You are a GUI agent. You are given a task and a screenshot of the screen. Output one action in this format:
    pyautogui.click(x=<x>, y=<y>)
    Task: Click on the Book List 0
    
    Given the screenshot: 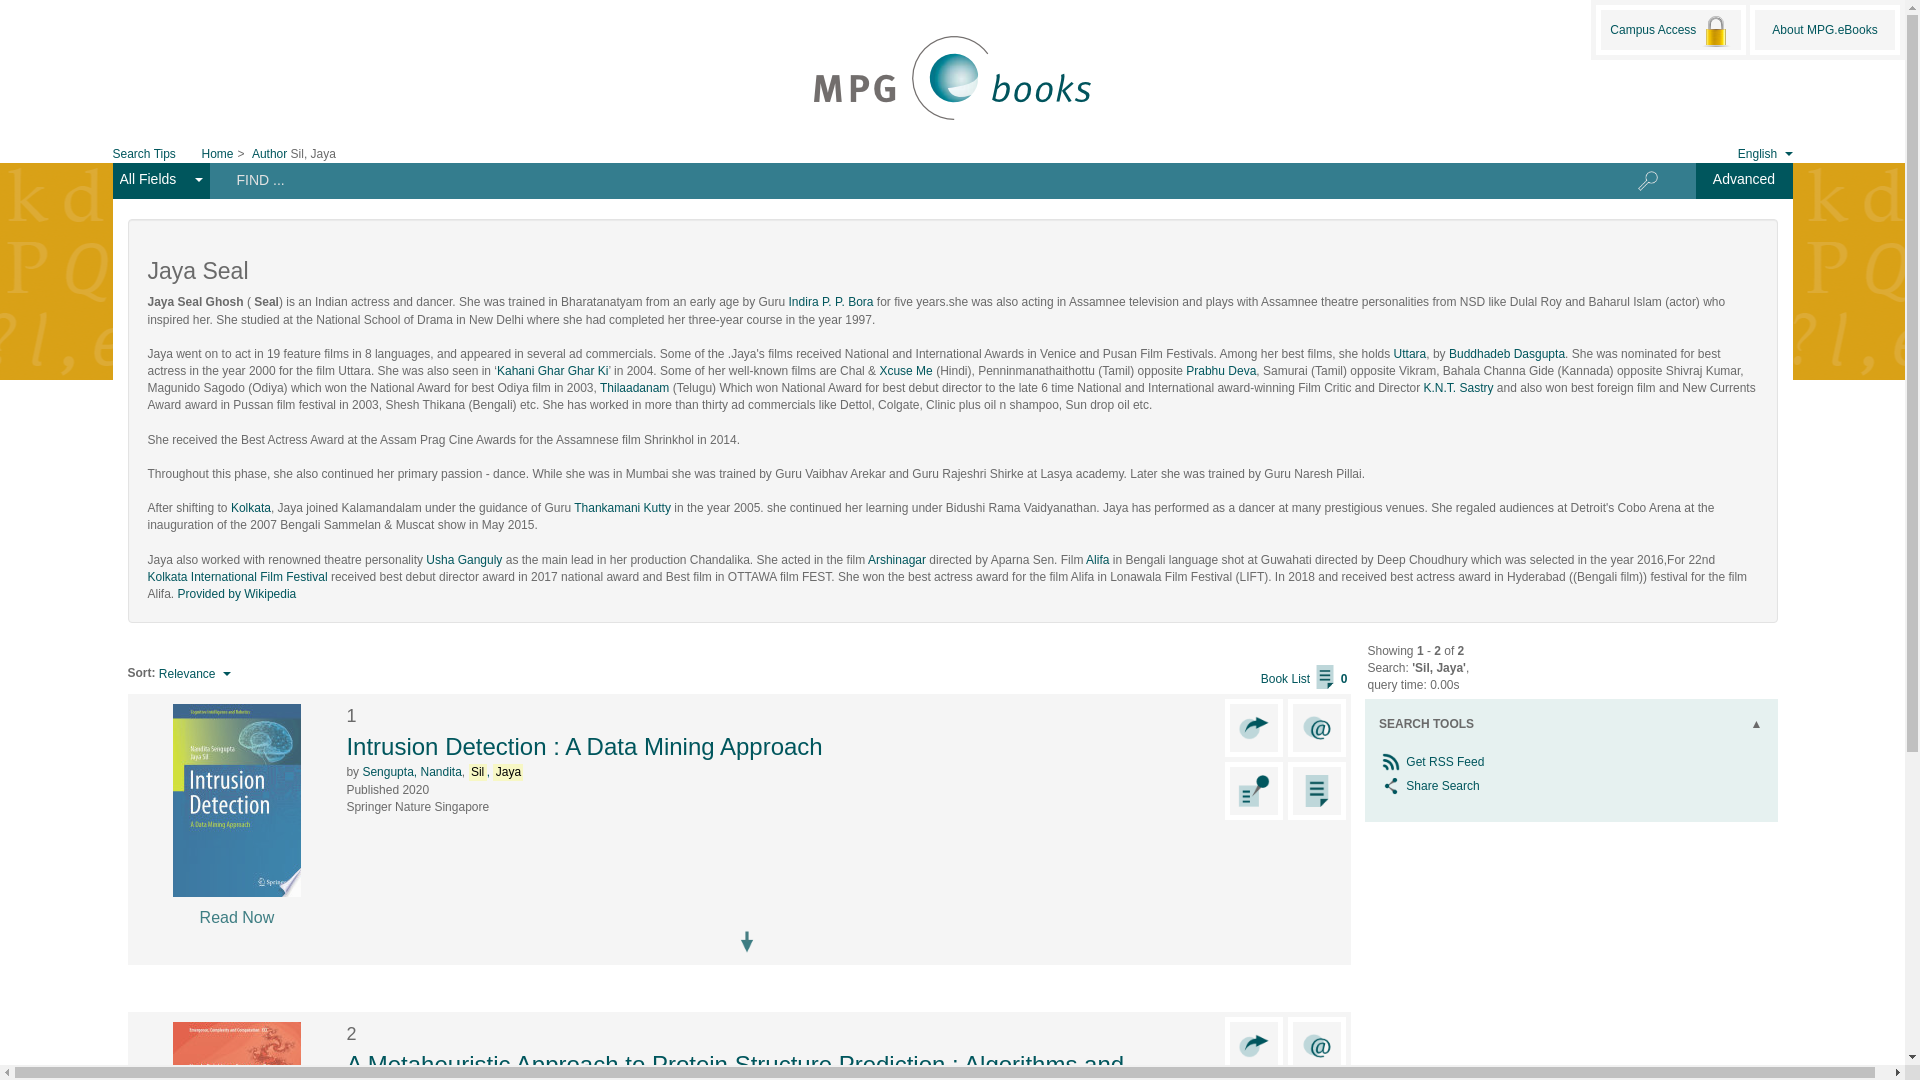 What is the action you would take?
    pyautogui.click(x=1304, y=678)
    